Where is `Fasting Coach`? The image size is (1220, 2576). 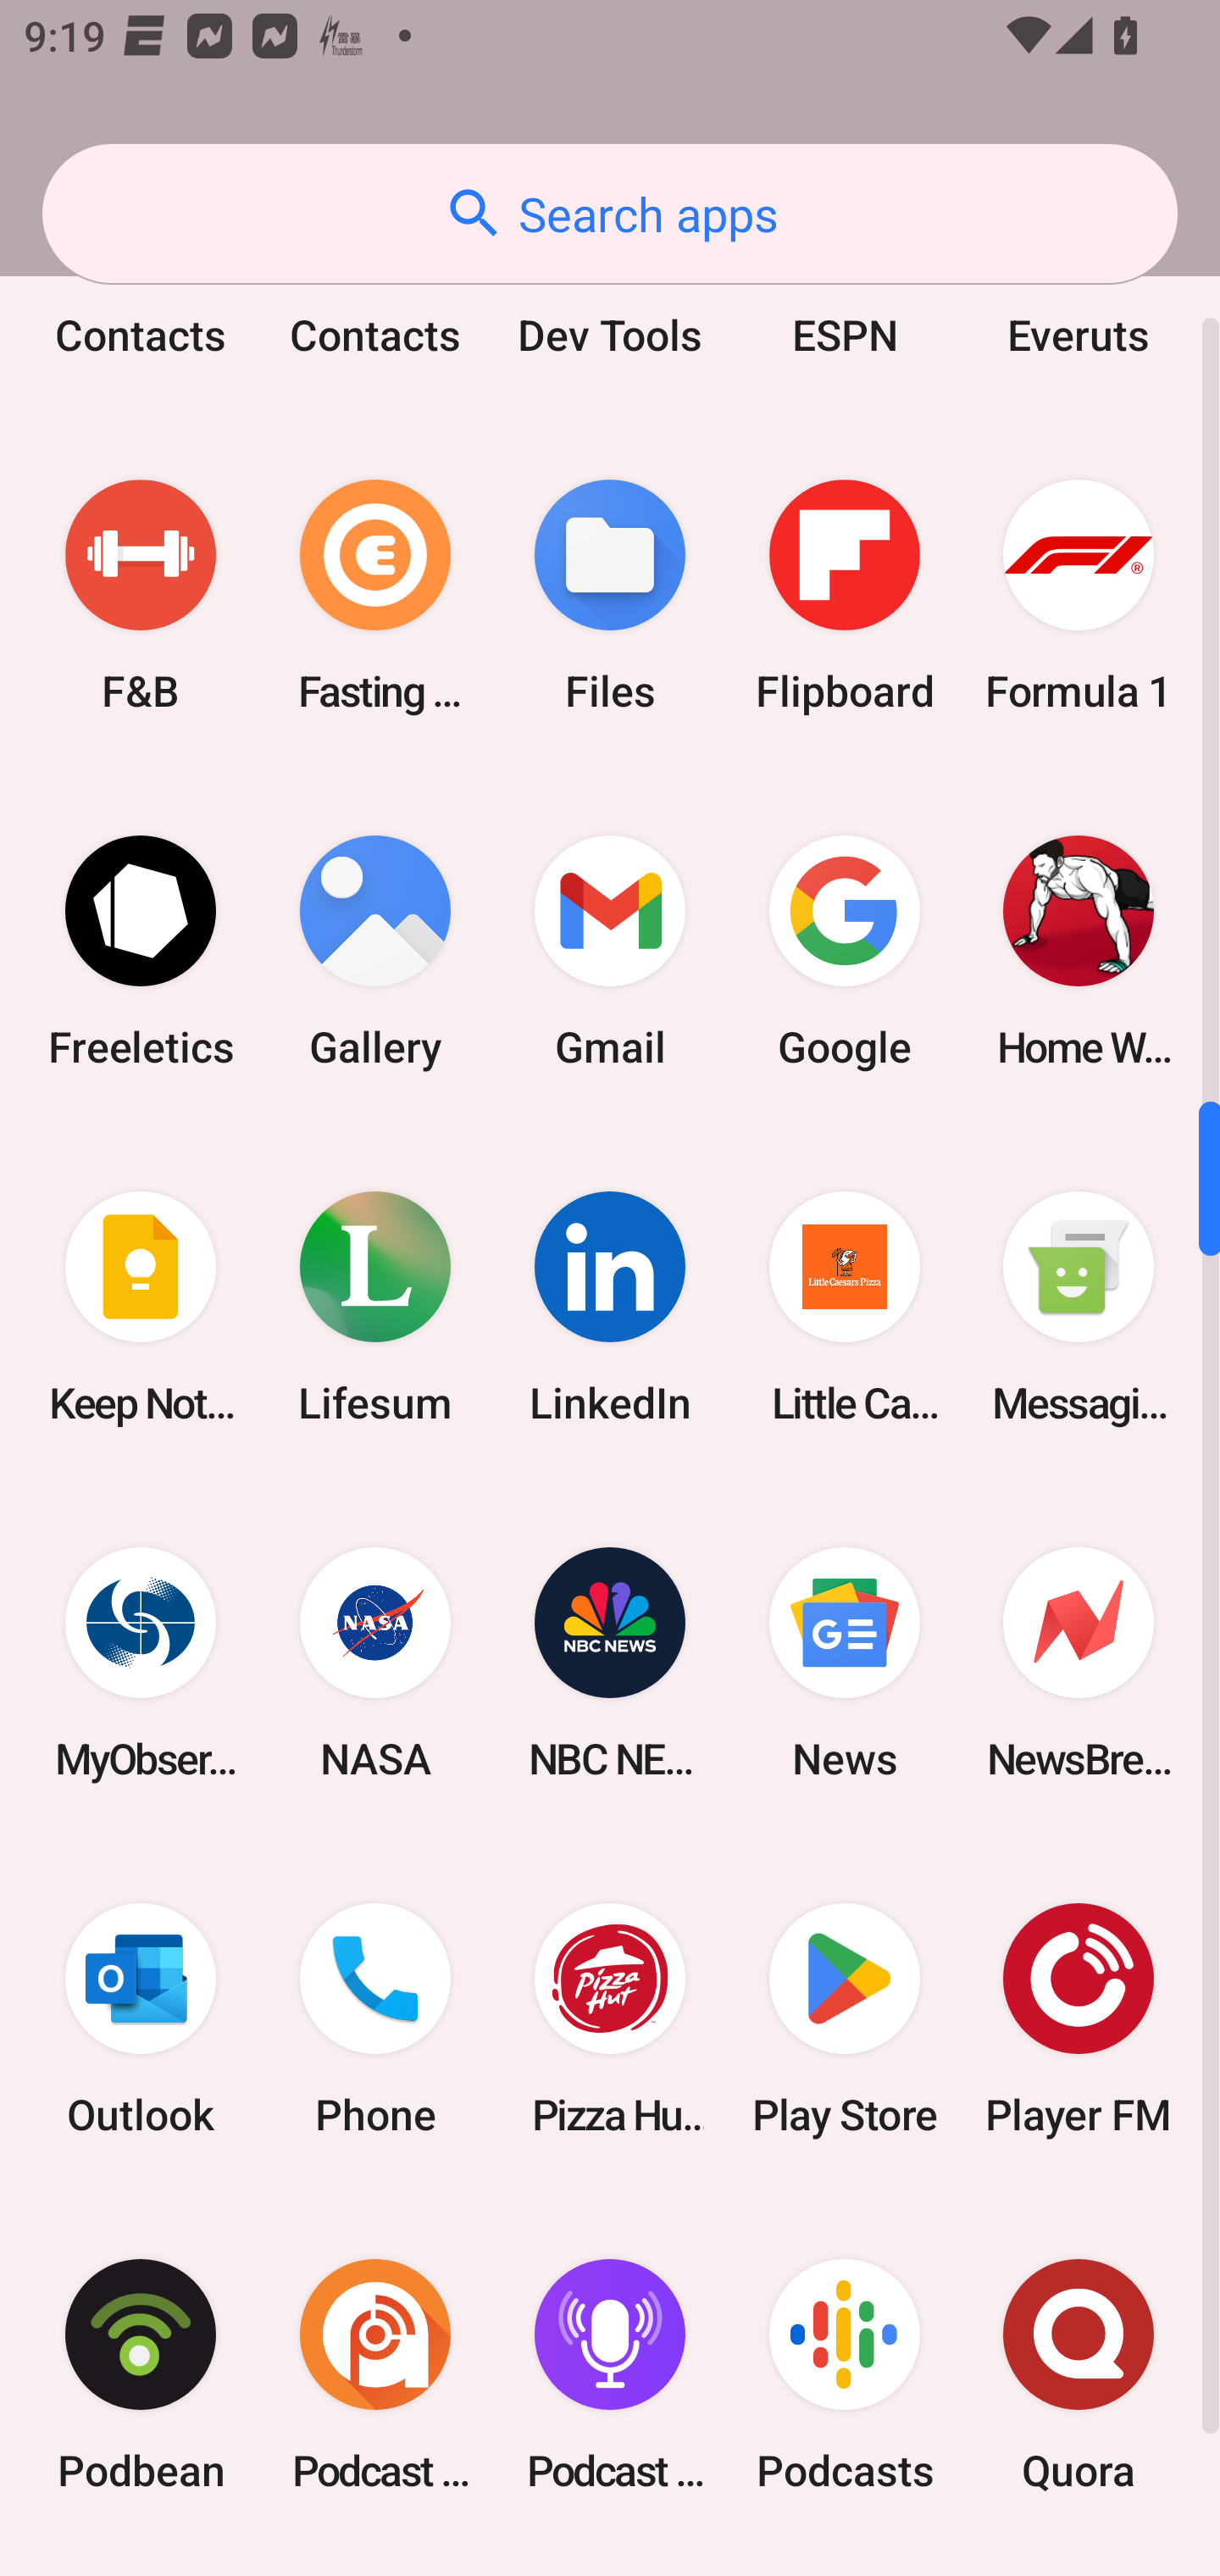 Fasting Coach is located at coordinates (375, 595).